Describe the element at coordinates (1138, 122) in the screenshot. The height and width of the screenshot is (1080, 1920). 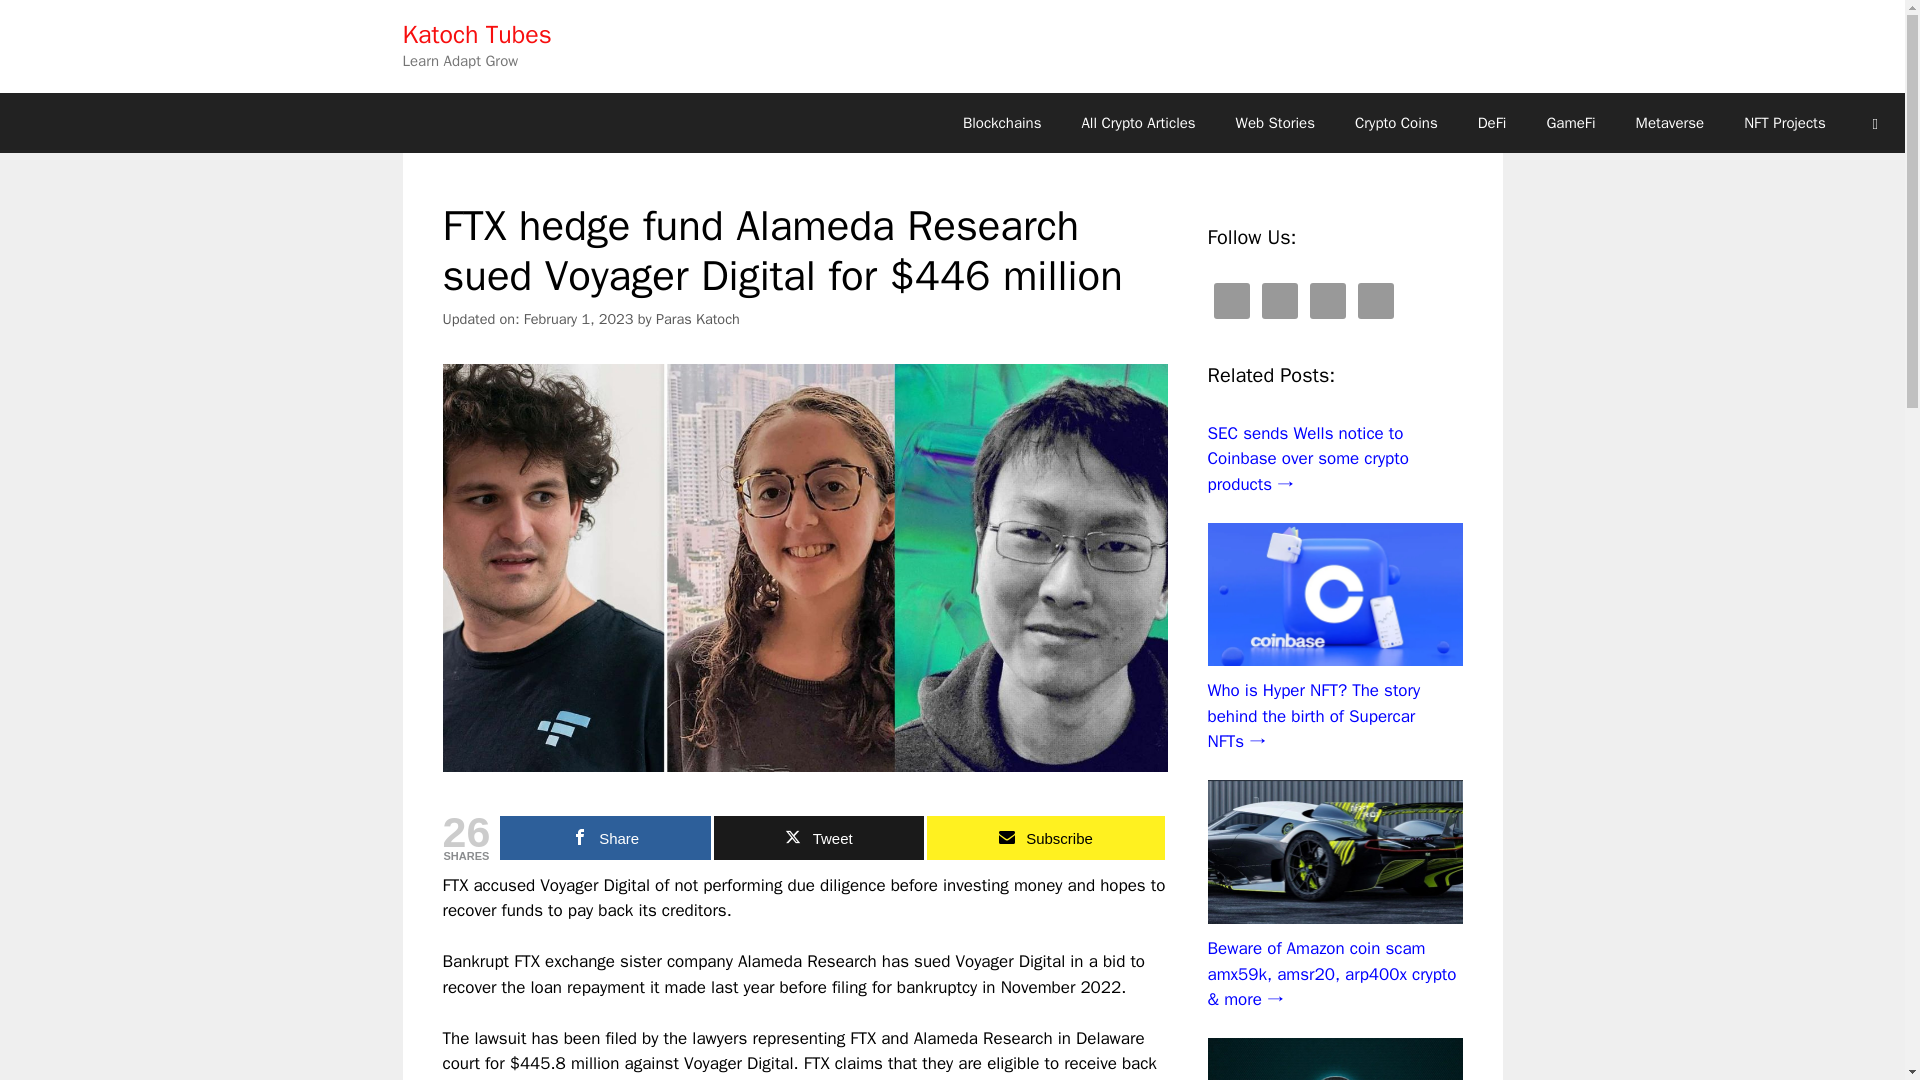
I see `All Crypto Articles` at that location.